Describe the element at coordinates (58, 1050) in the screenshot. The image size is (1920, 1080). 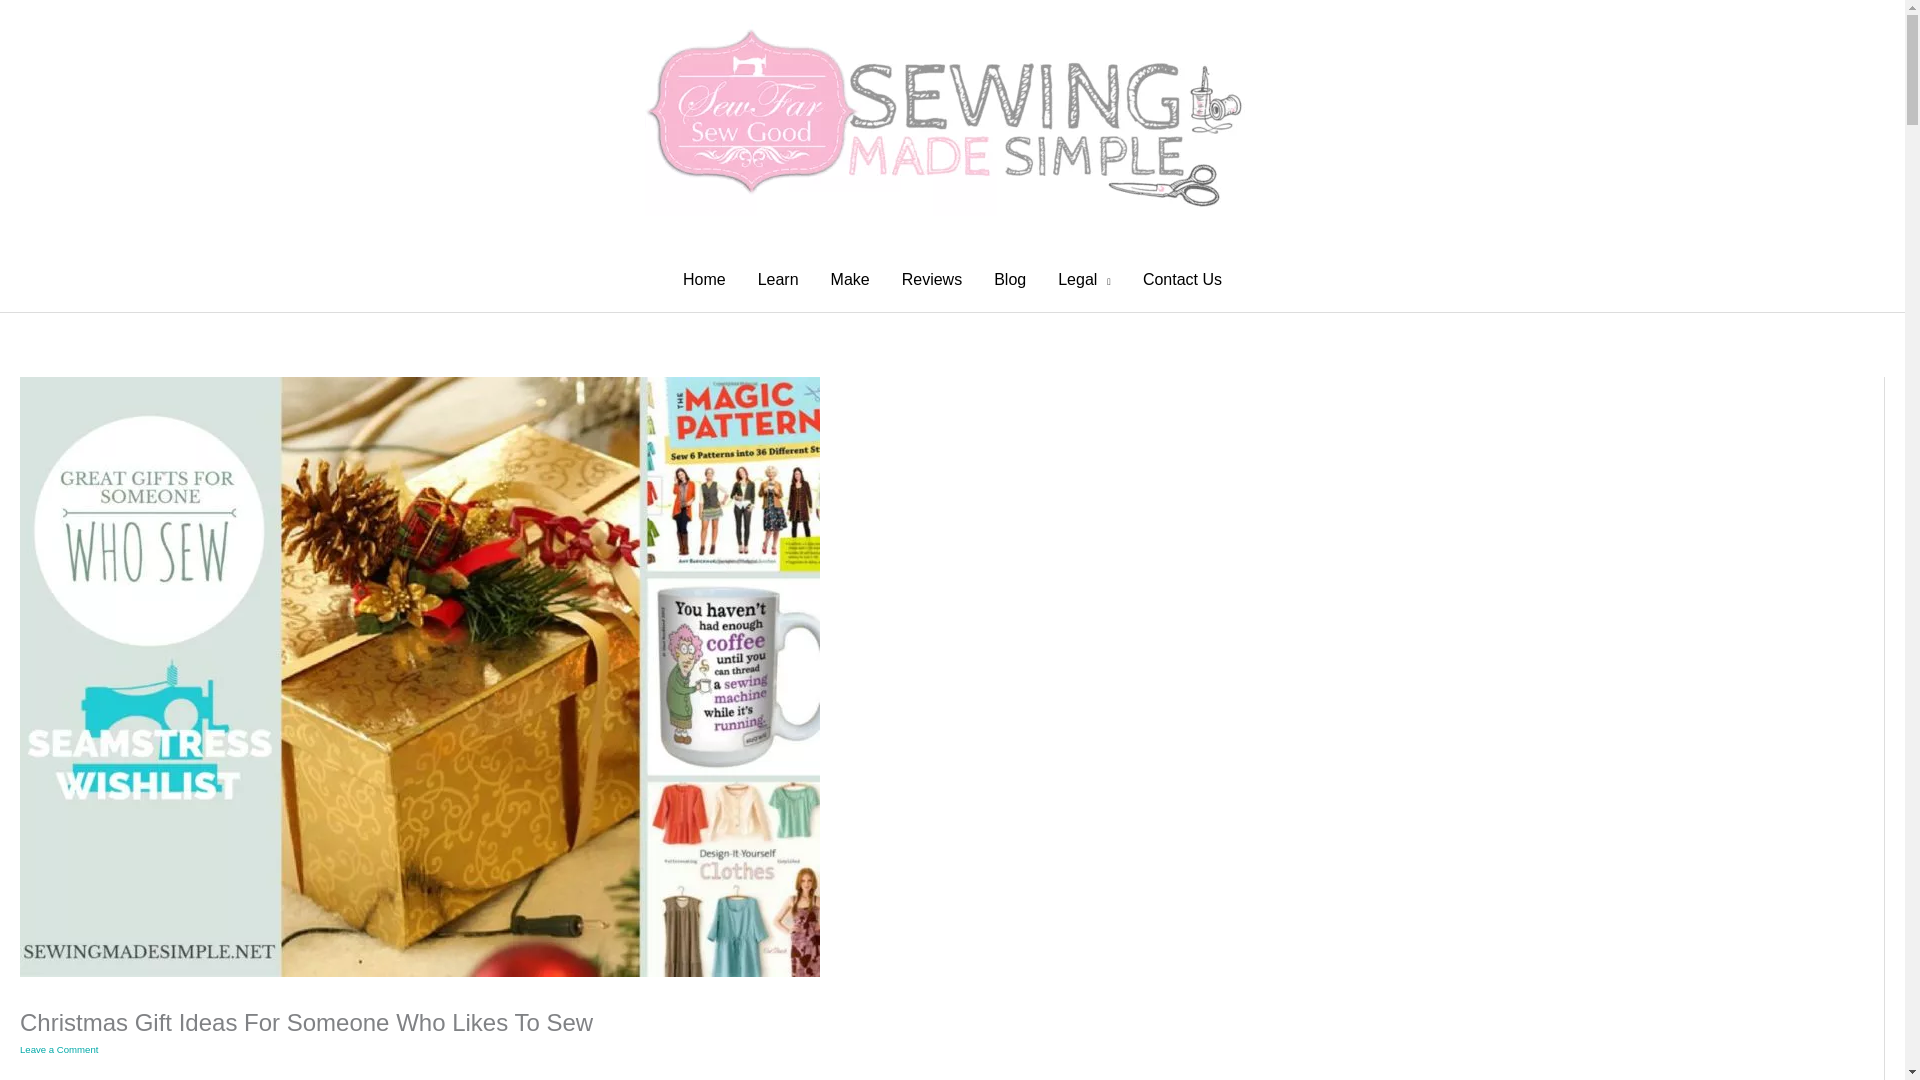
I see `Leave a Comment` at that location.